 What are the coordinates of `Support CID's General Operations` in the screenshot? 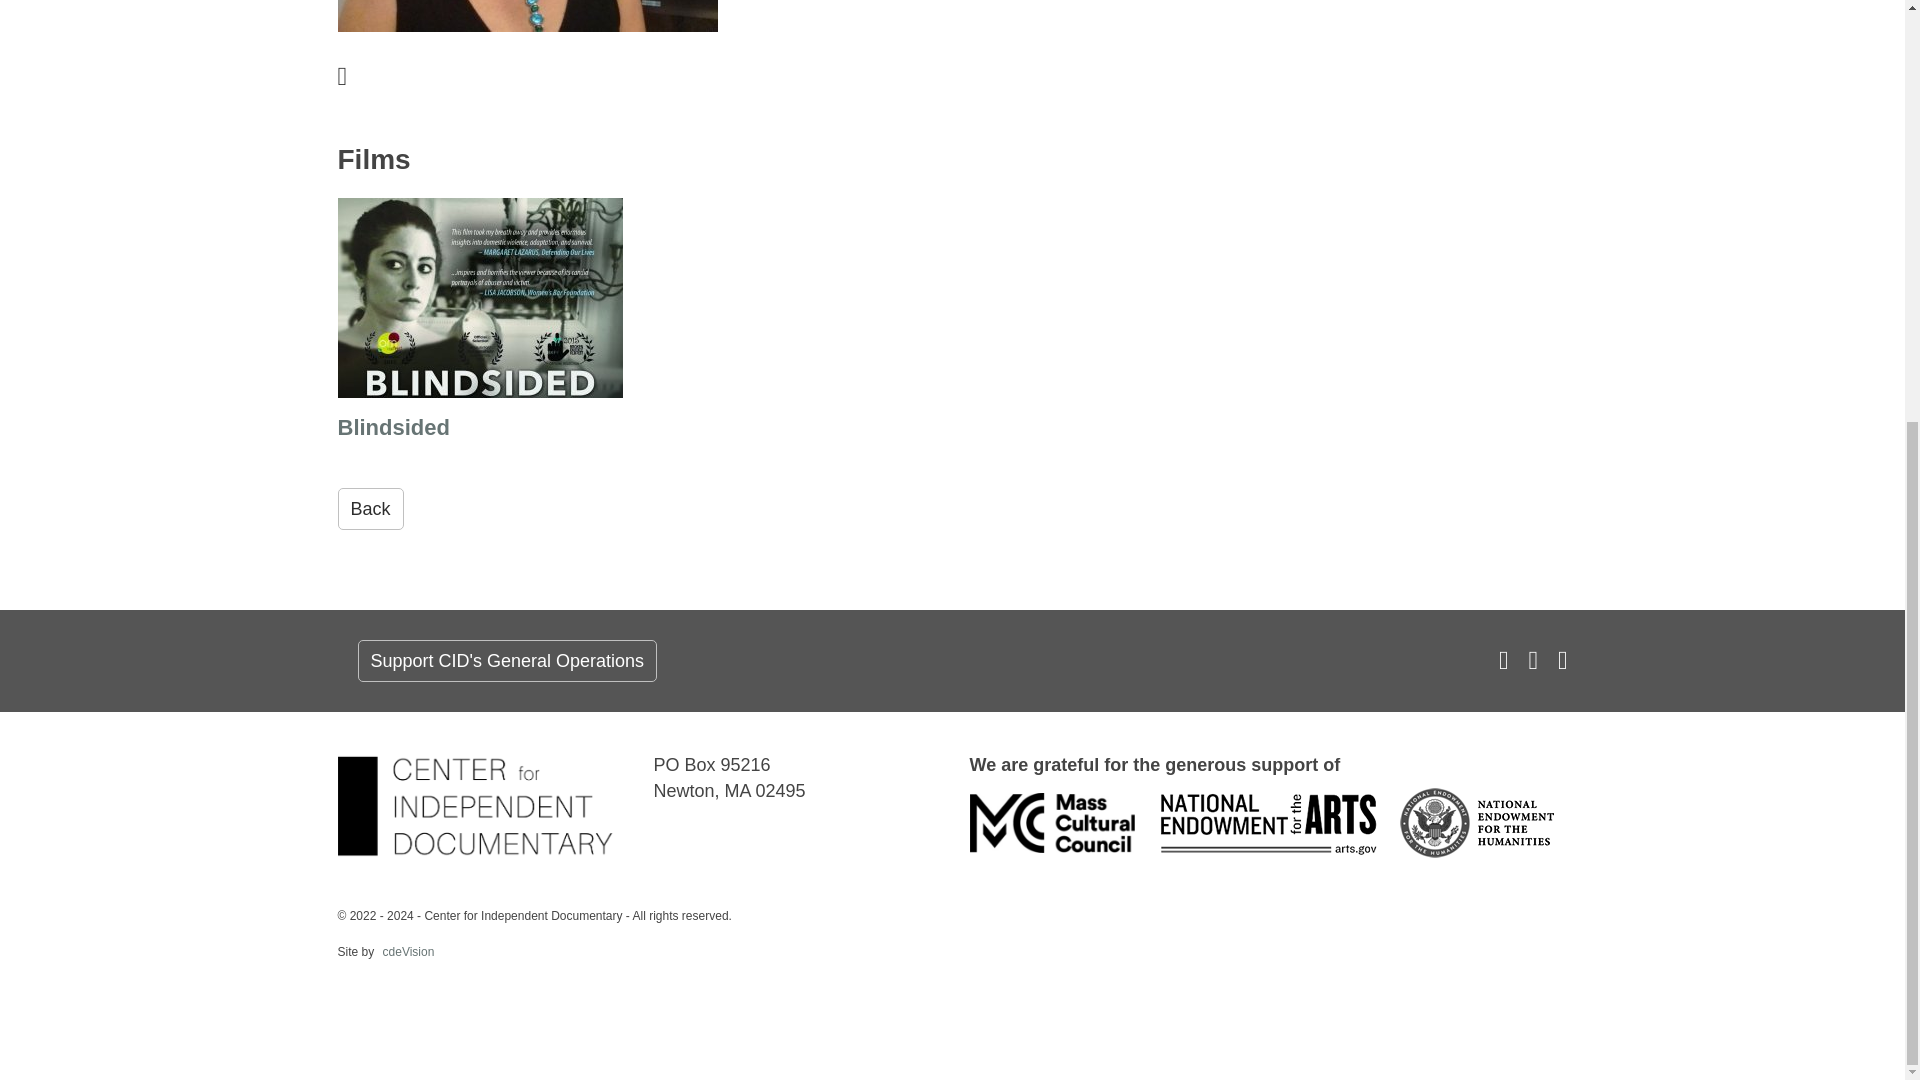 It's located at (508, 660).